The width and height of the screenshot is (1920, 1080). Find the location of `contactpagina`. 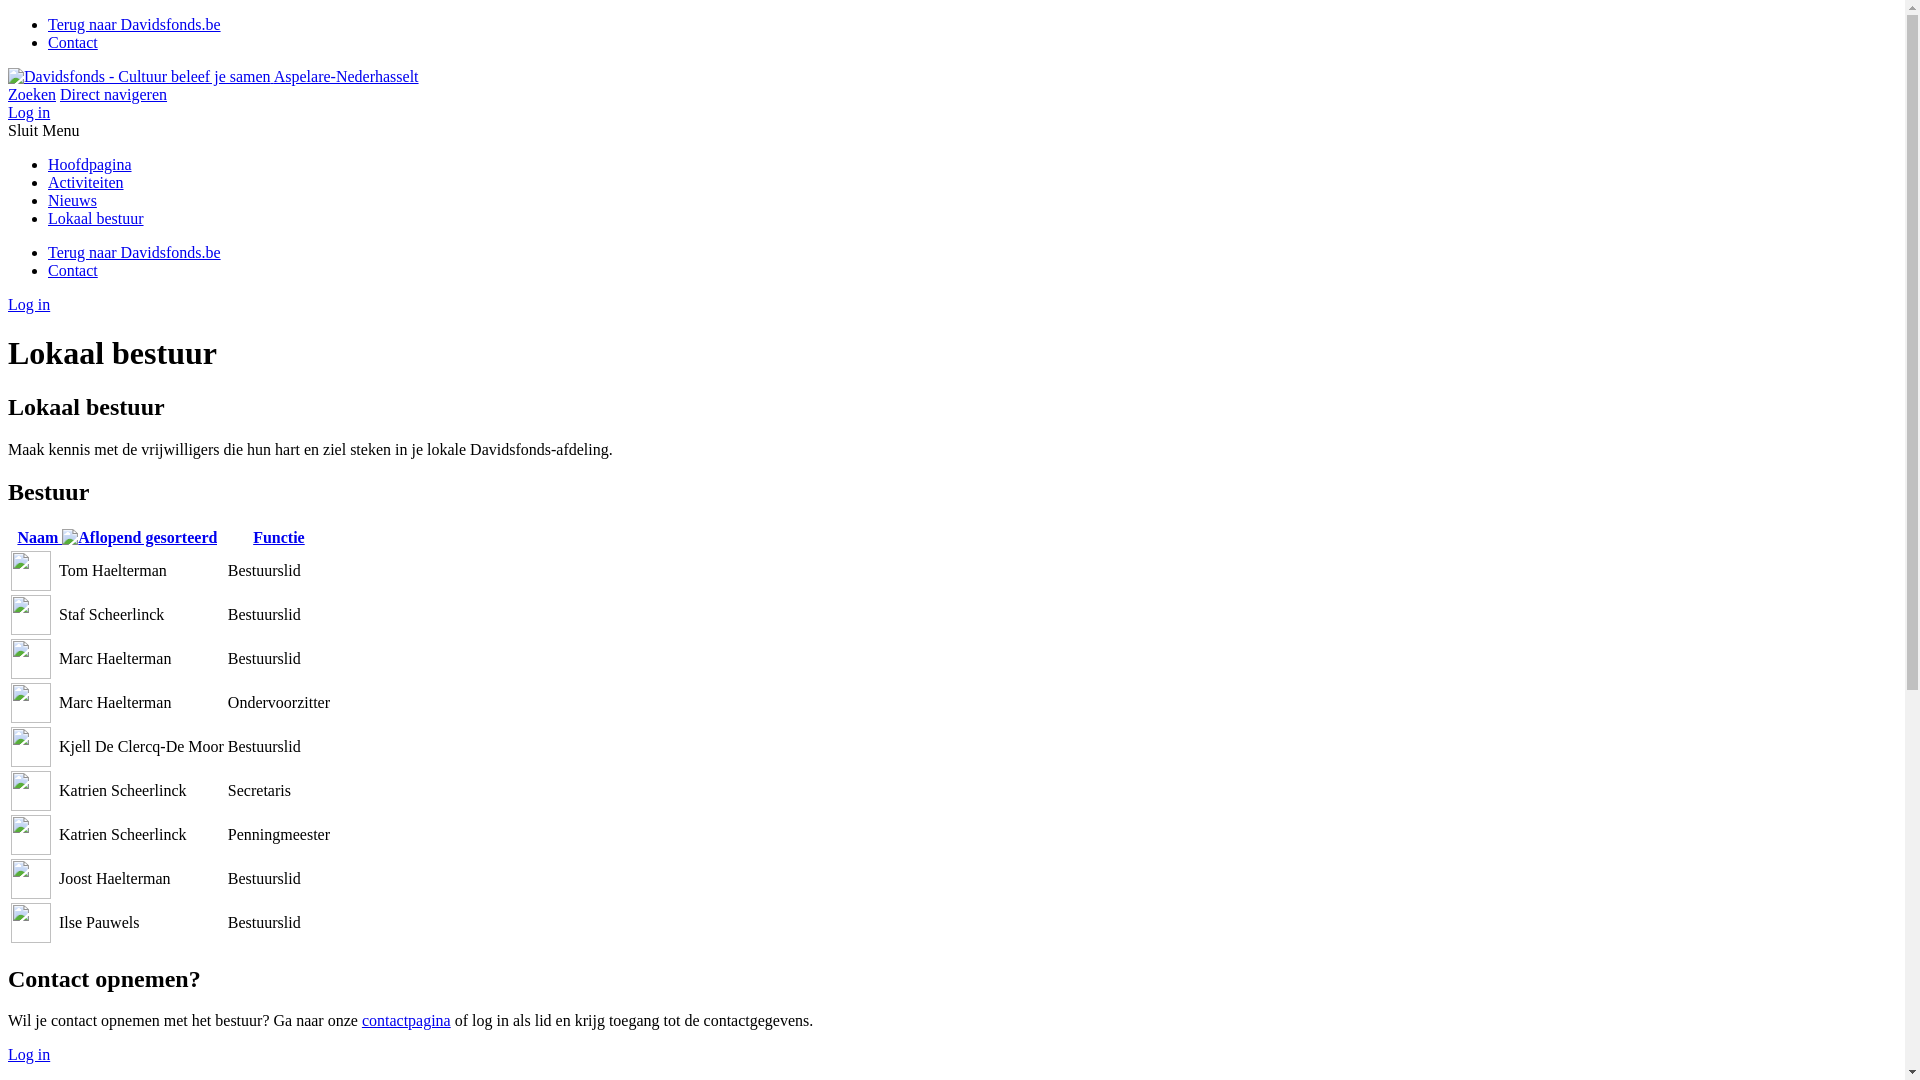

contactpagina is located at coordinates (406, 1020).